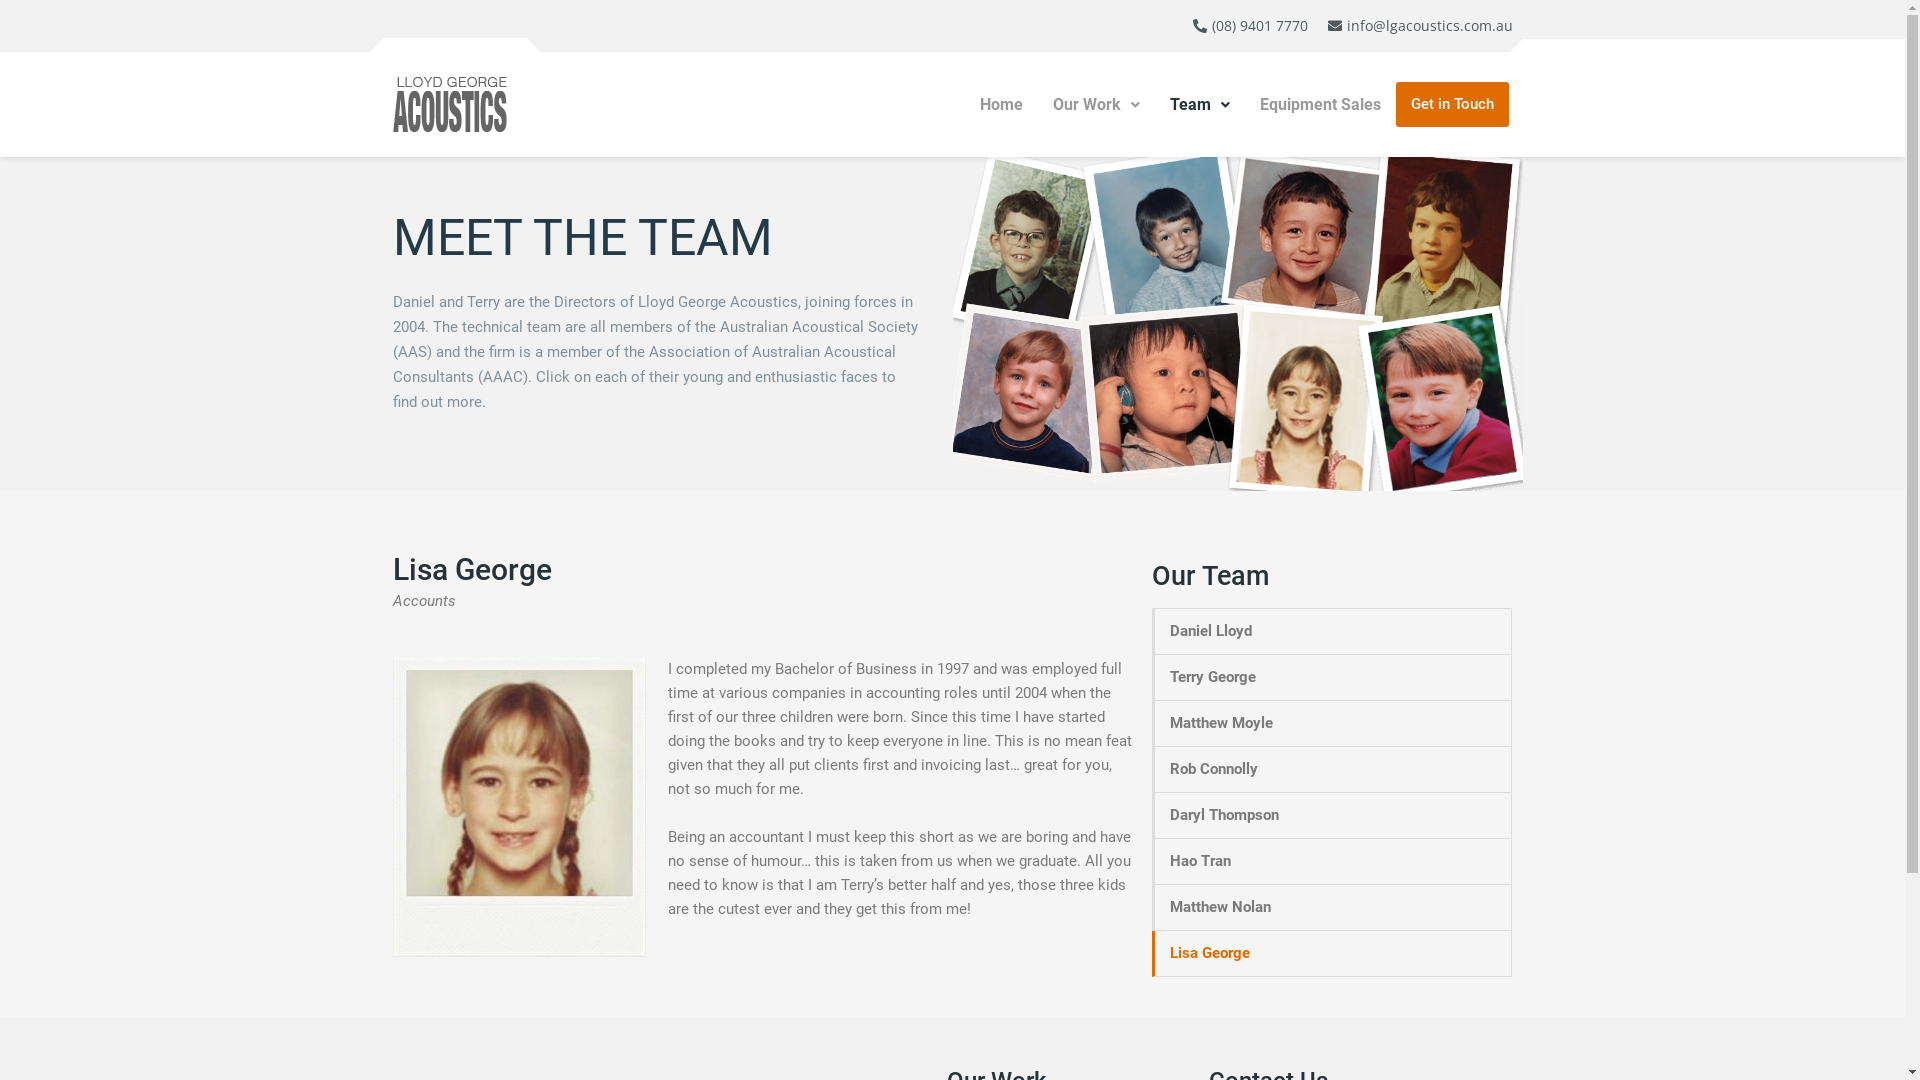 This screenshot has height=1080, width=1920. I want to click on Hao Tran, so click(1148, 372).